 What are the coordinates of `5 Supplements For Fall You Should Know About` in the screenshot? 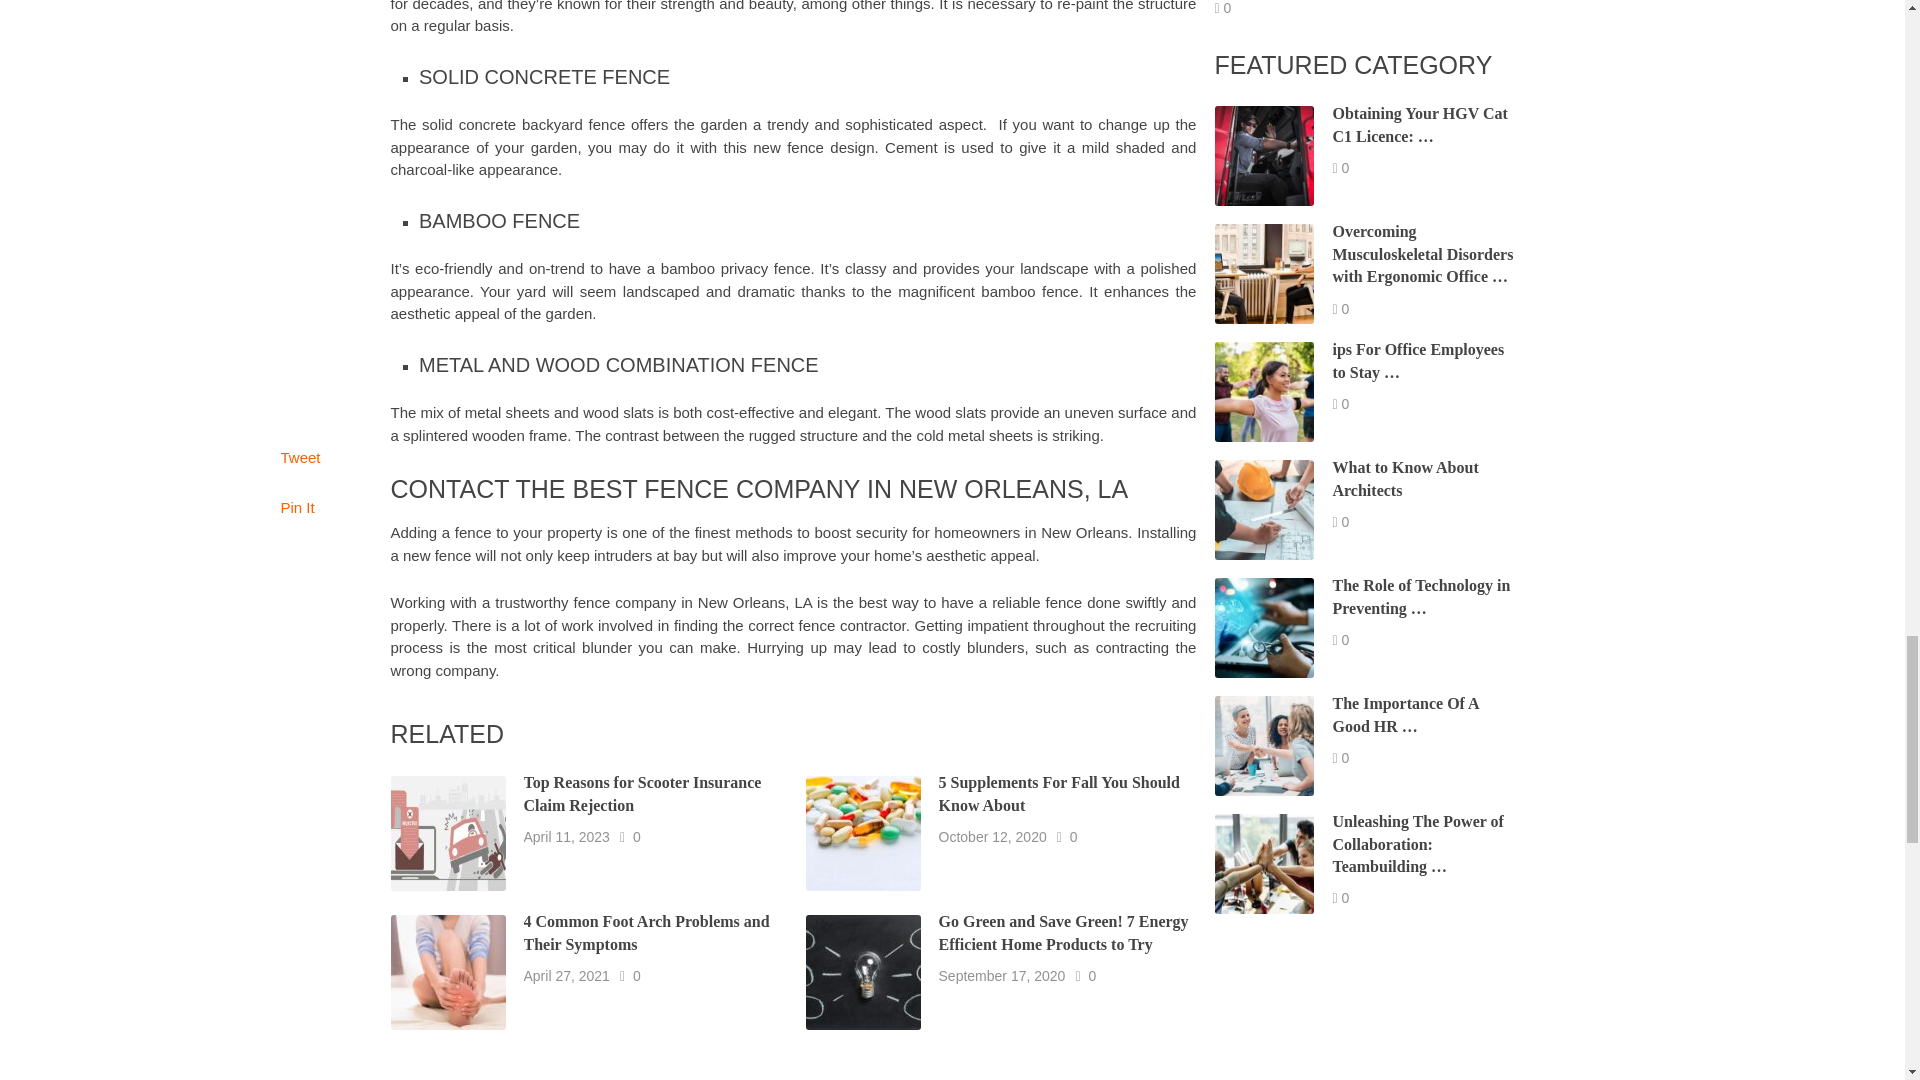 It's located at (1059, 794).